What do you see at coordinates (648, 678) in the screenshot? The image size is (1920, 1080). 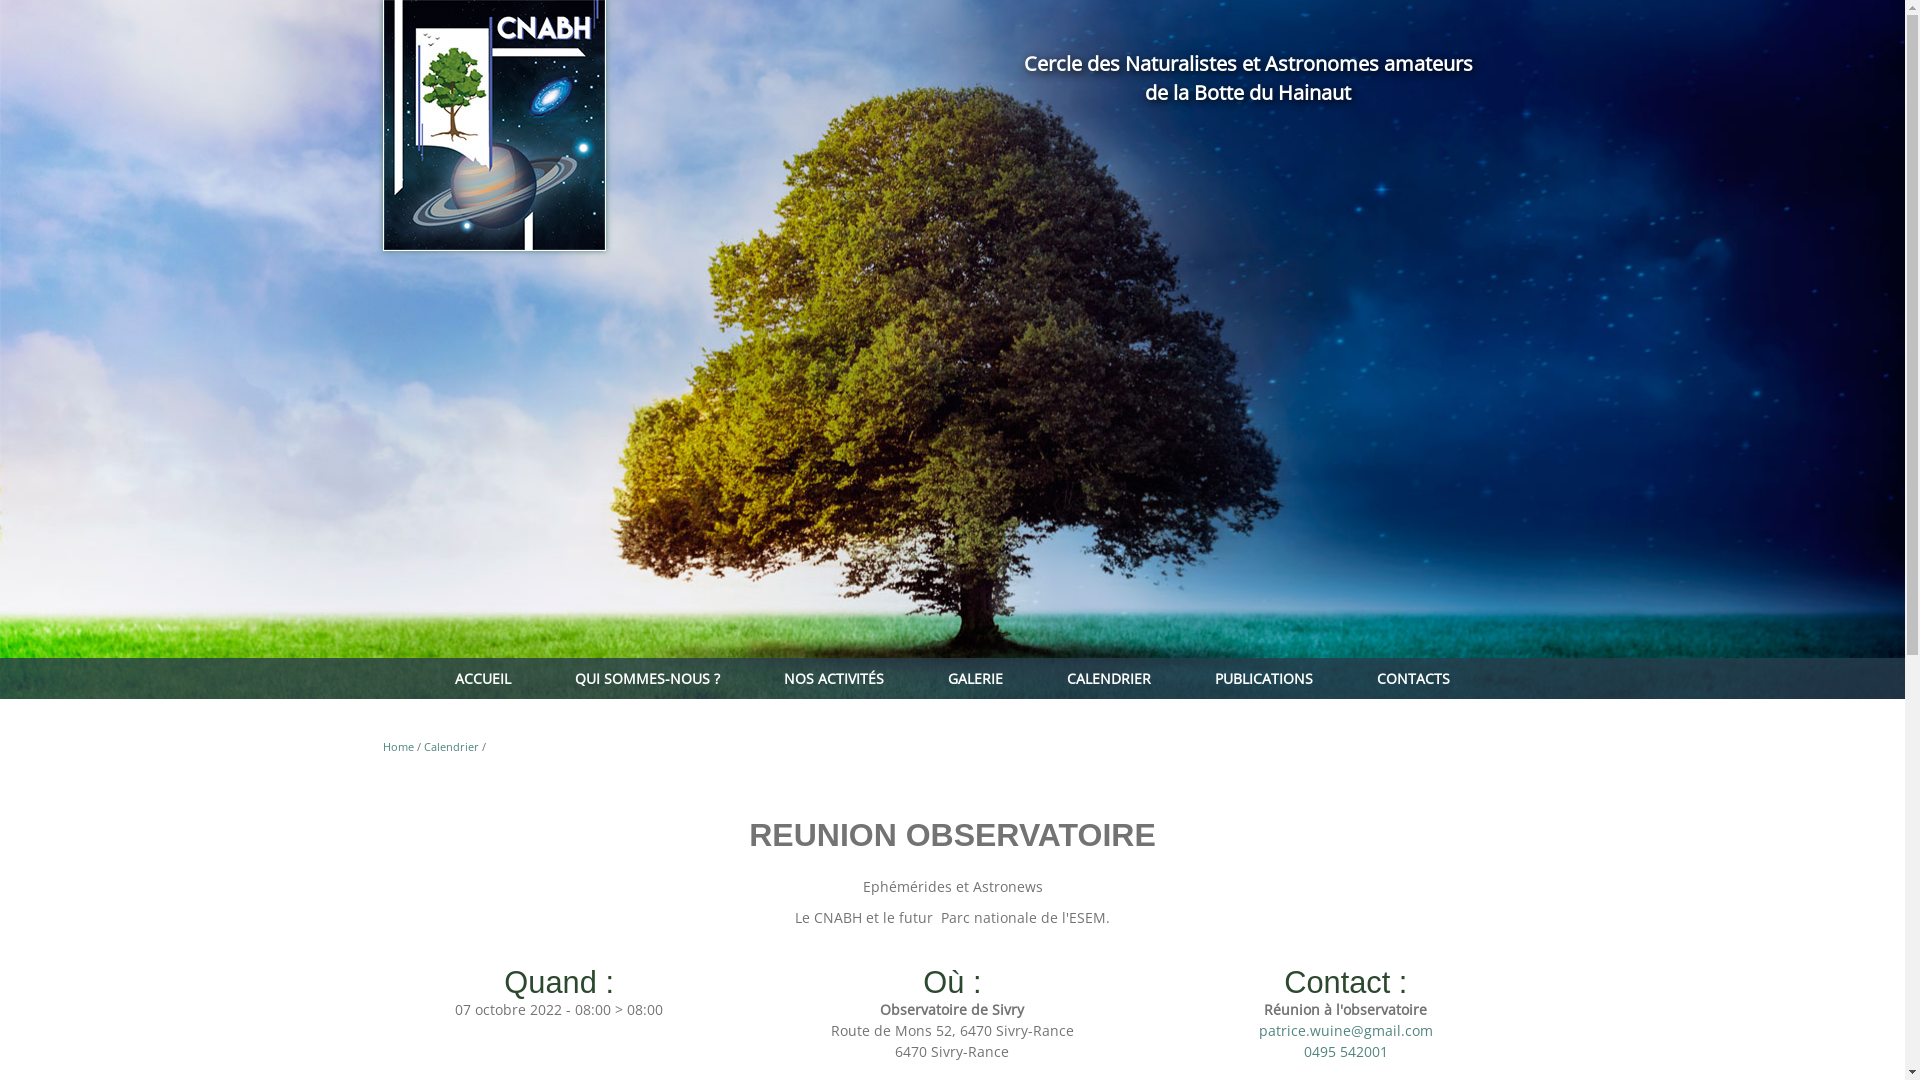 I see `QUI SOMMES-NOUS ?` at bounding box center [648, 678].